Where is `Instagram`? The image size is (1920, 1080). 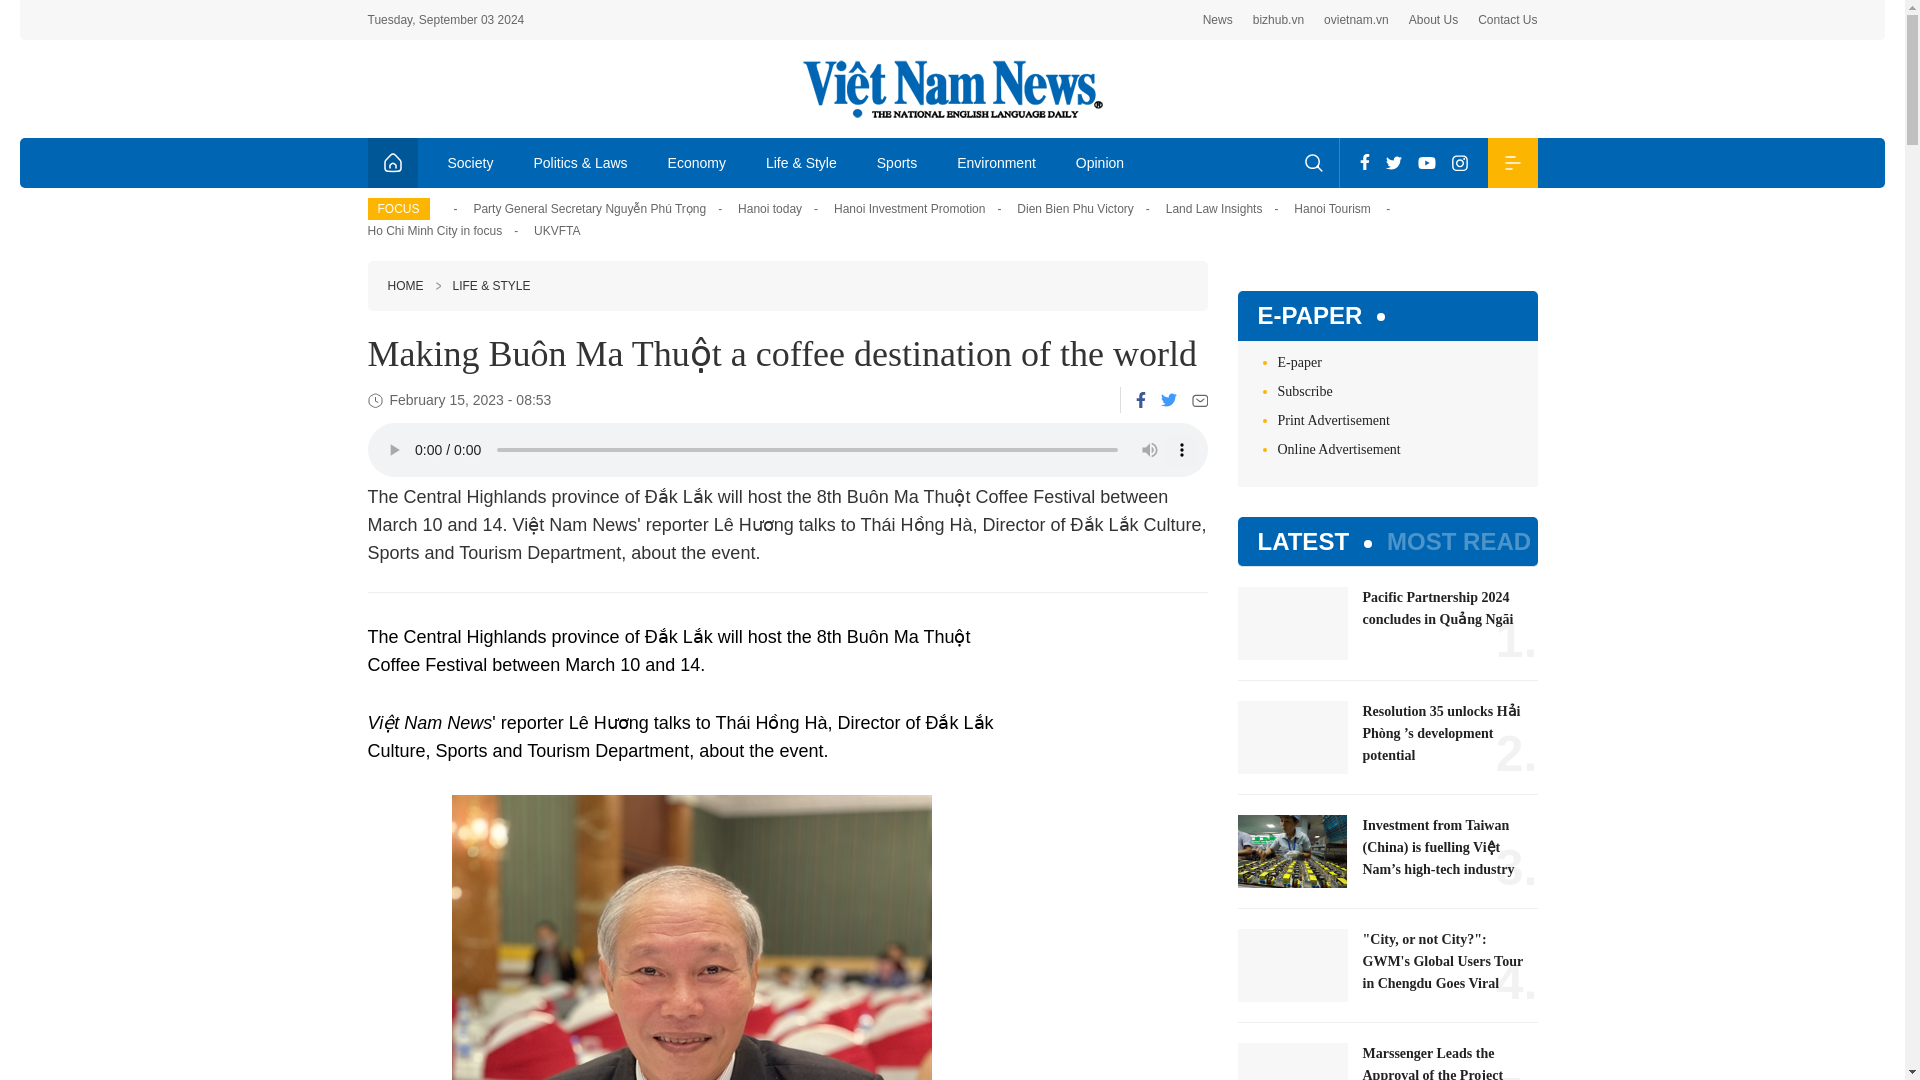
Instagram is located at coordinates (1460, 162).